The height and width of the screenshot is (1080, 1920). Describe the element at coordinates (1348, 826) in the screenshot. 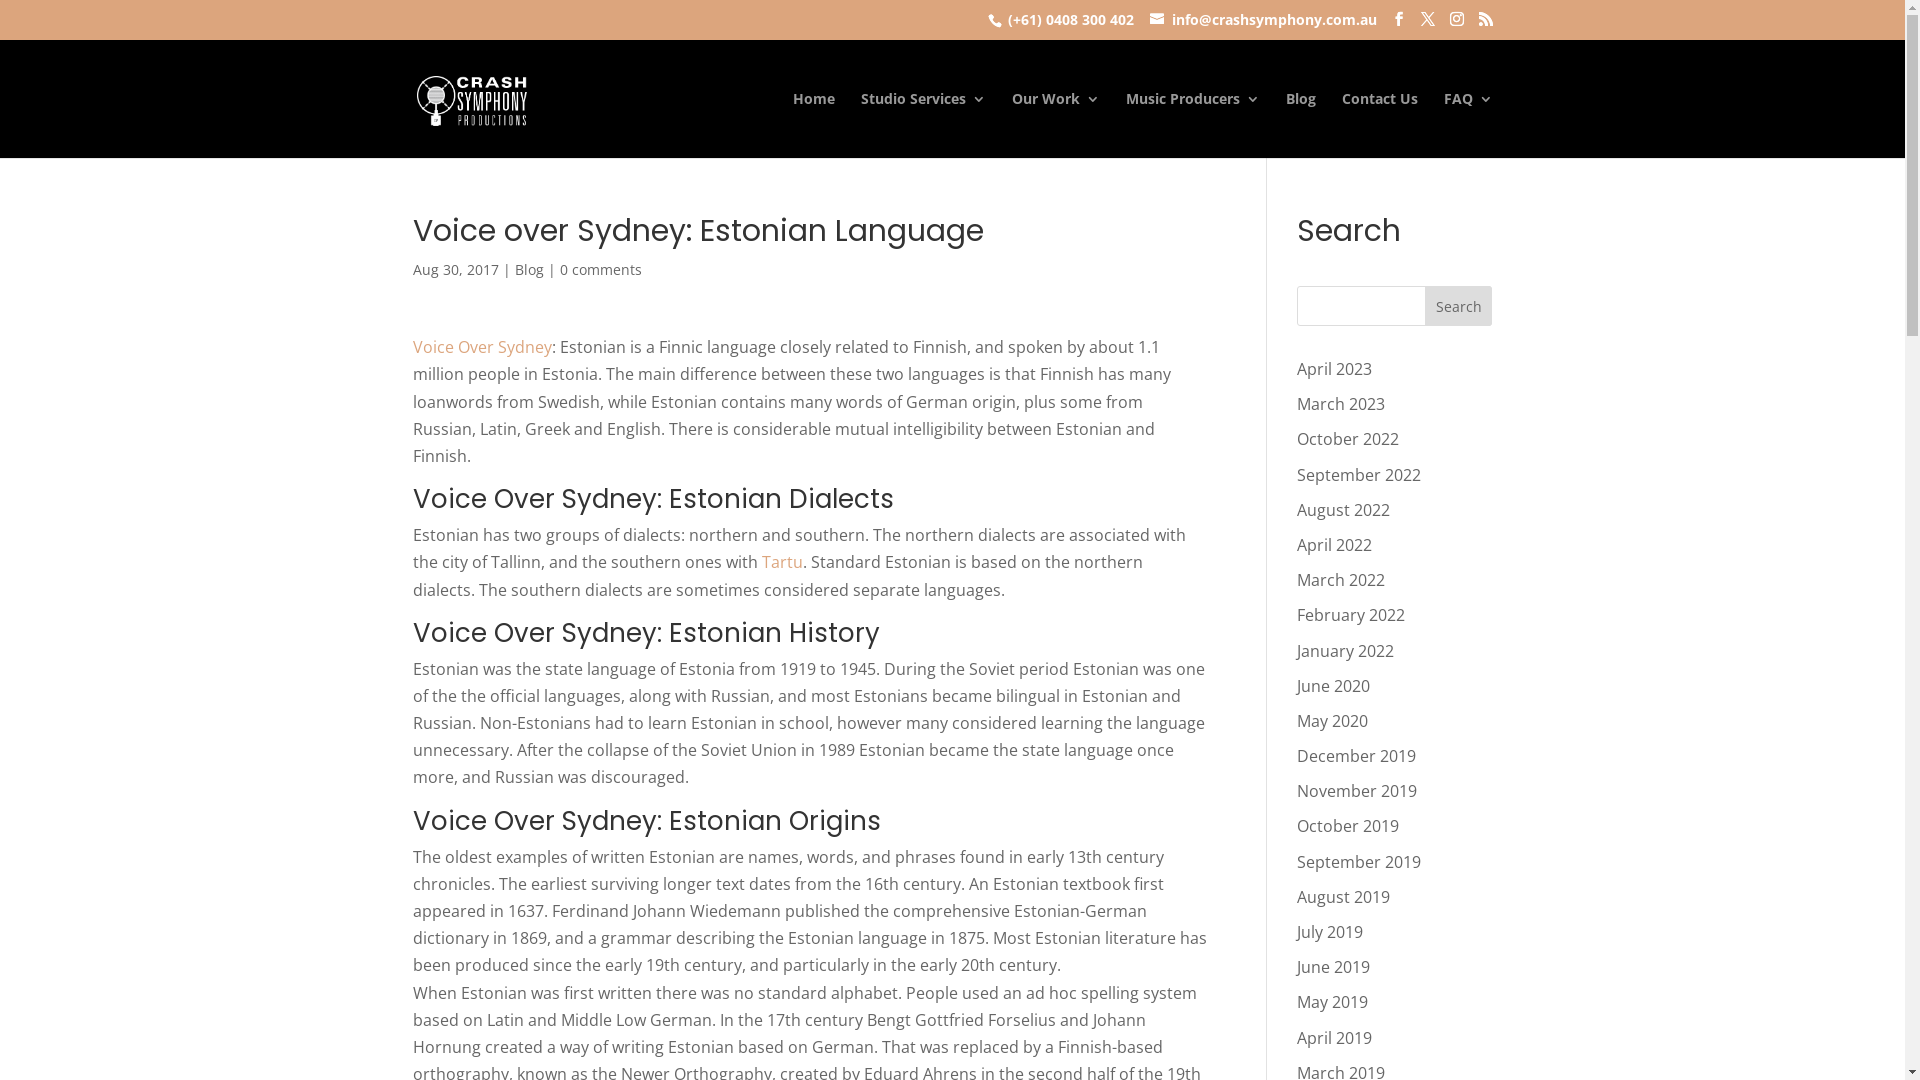

I see `October 2019` at that location.